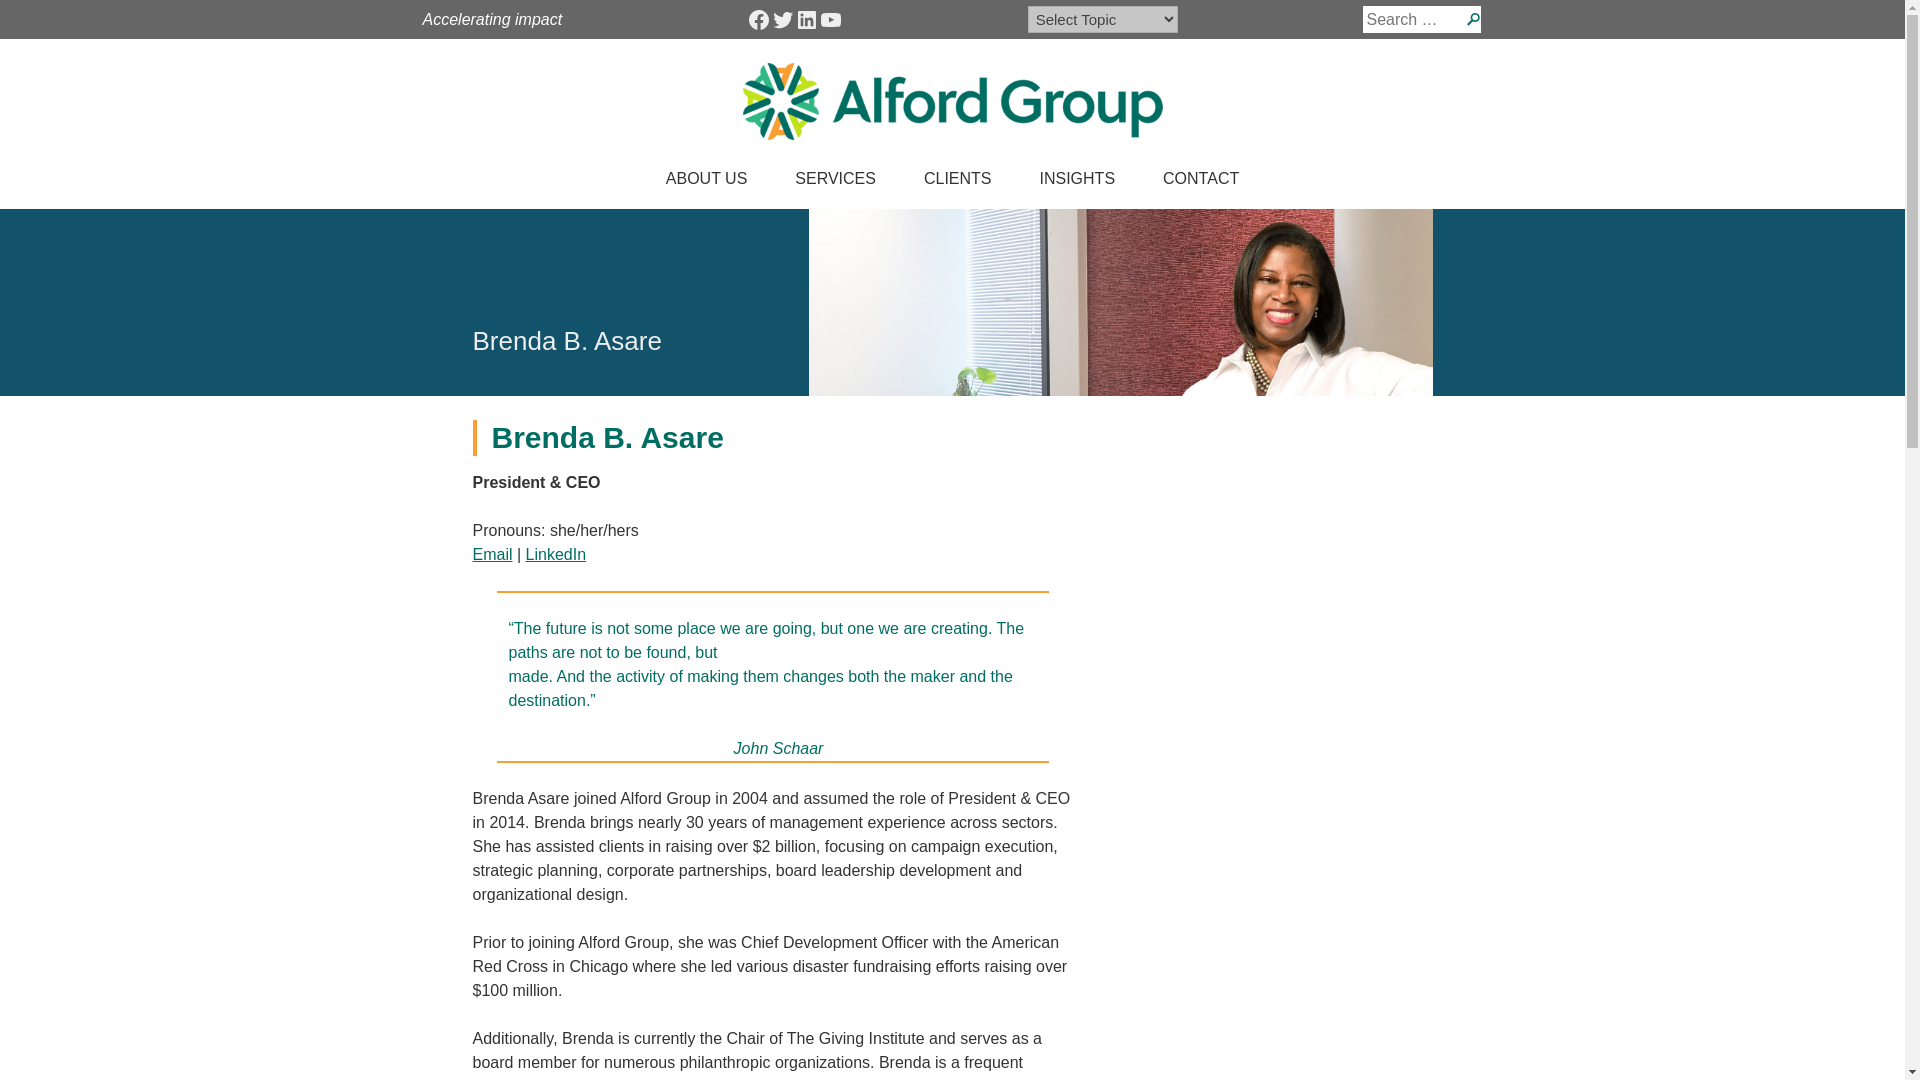  Describe the element at coordinates (706, 182) in the screenshot. I see `ABOUT US` at that location.